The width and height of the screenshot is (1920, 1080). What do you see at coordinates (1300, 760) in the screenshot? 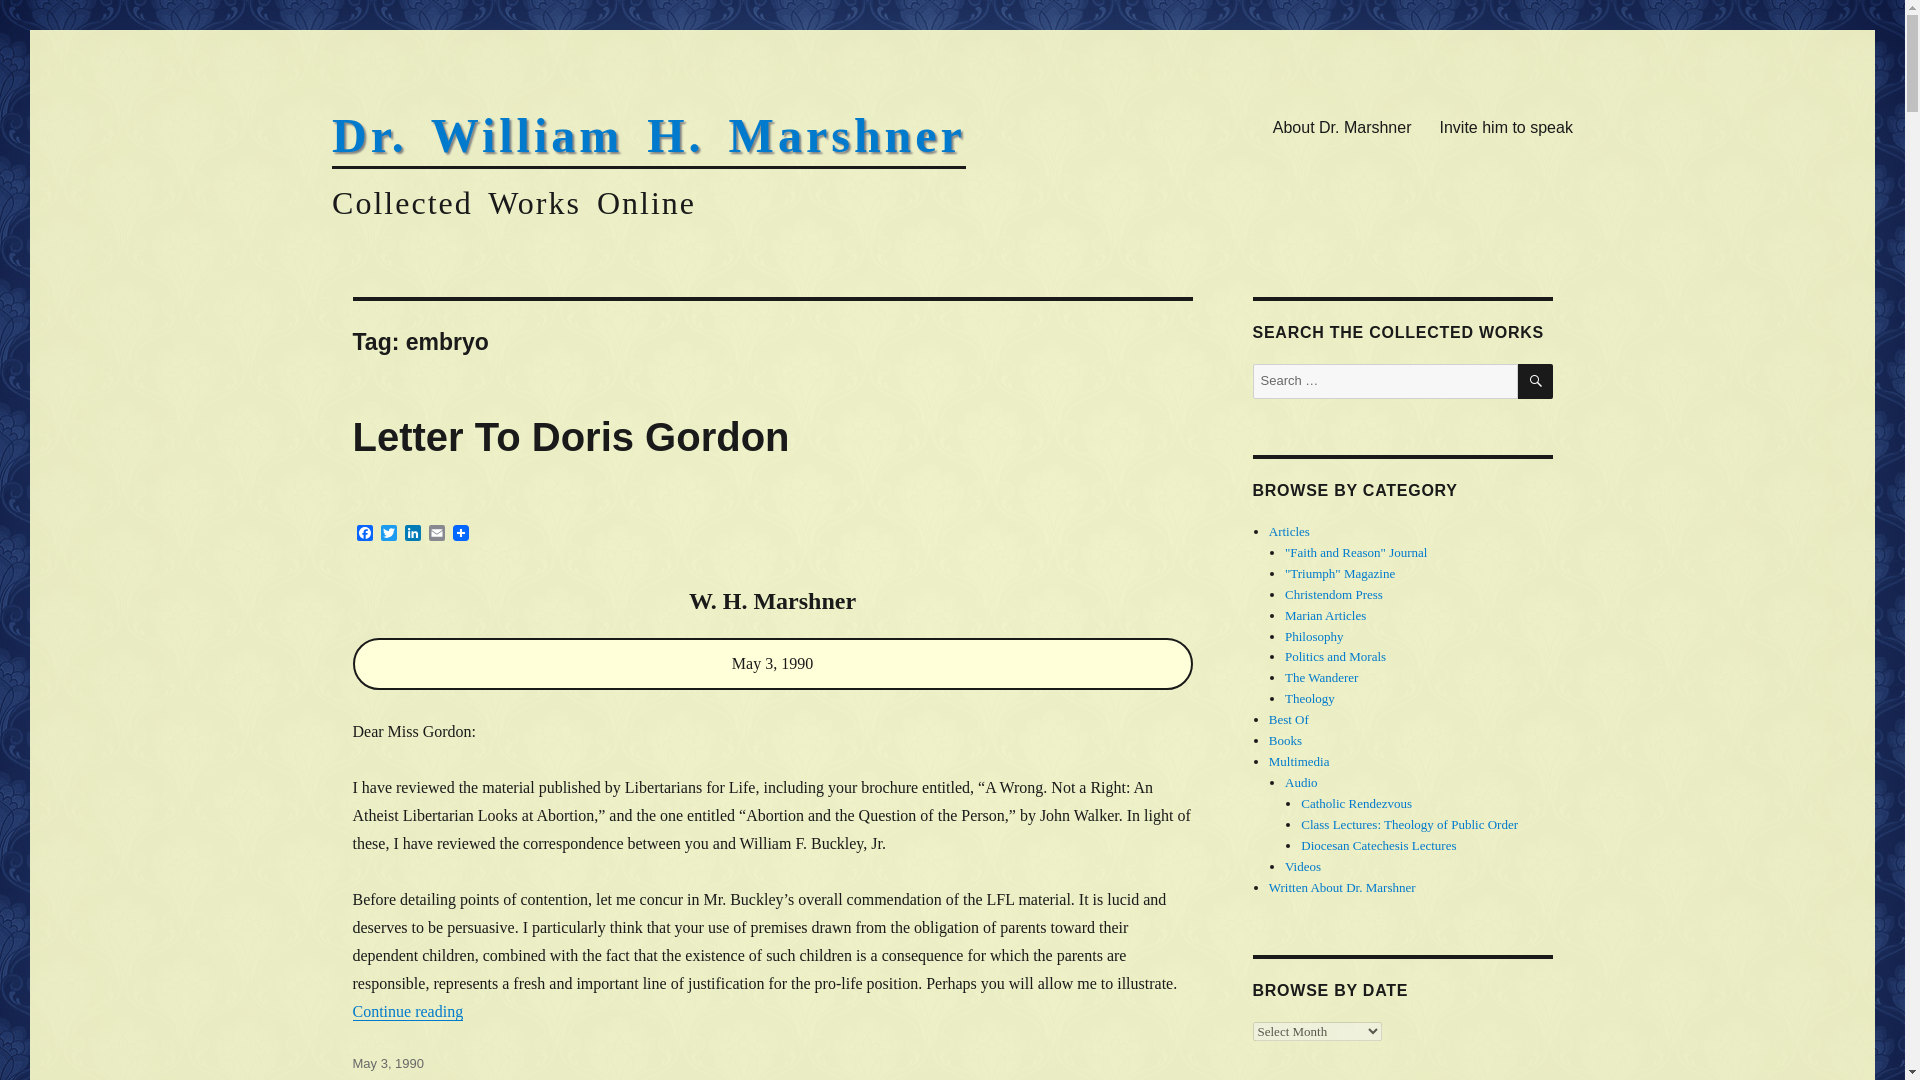
I see `Multimedia` at bounding box center [1300, 760].